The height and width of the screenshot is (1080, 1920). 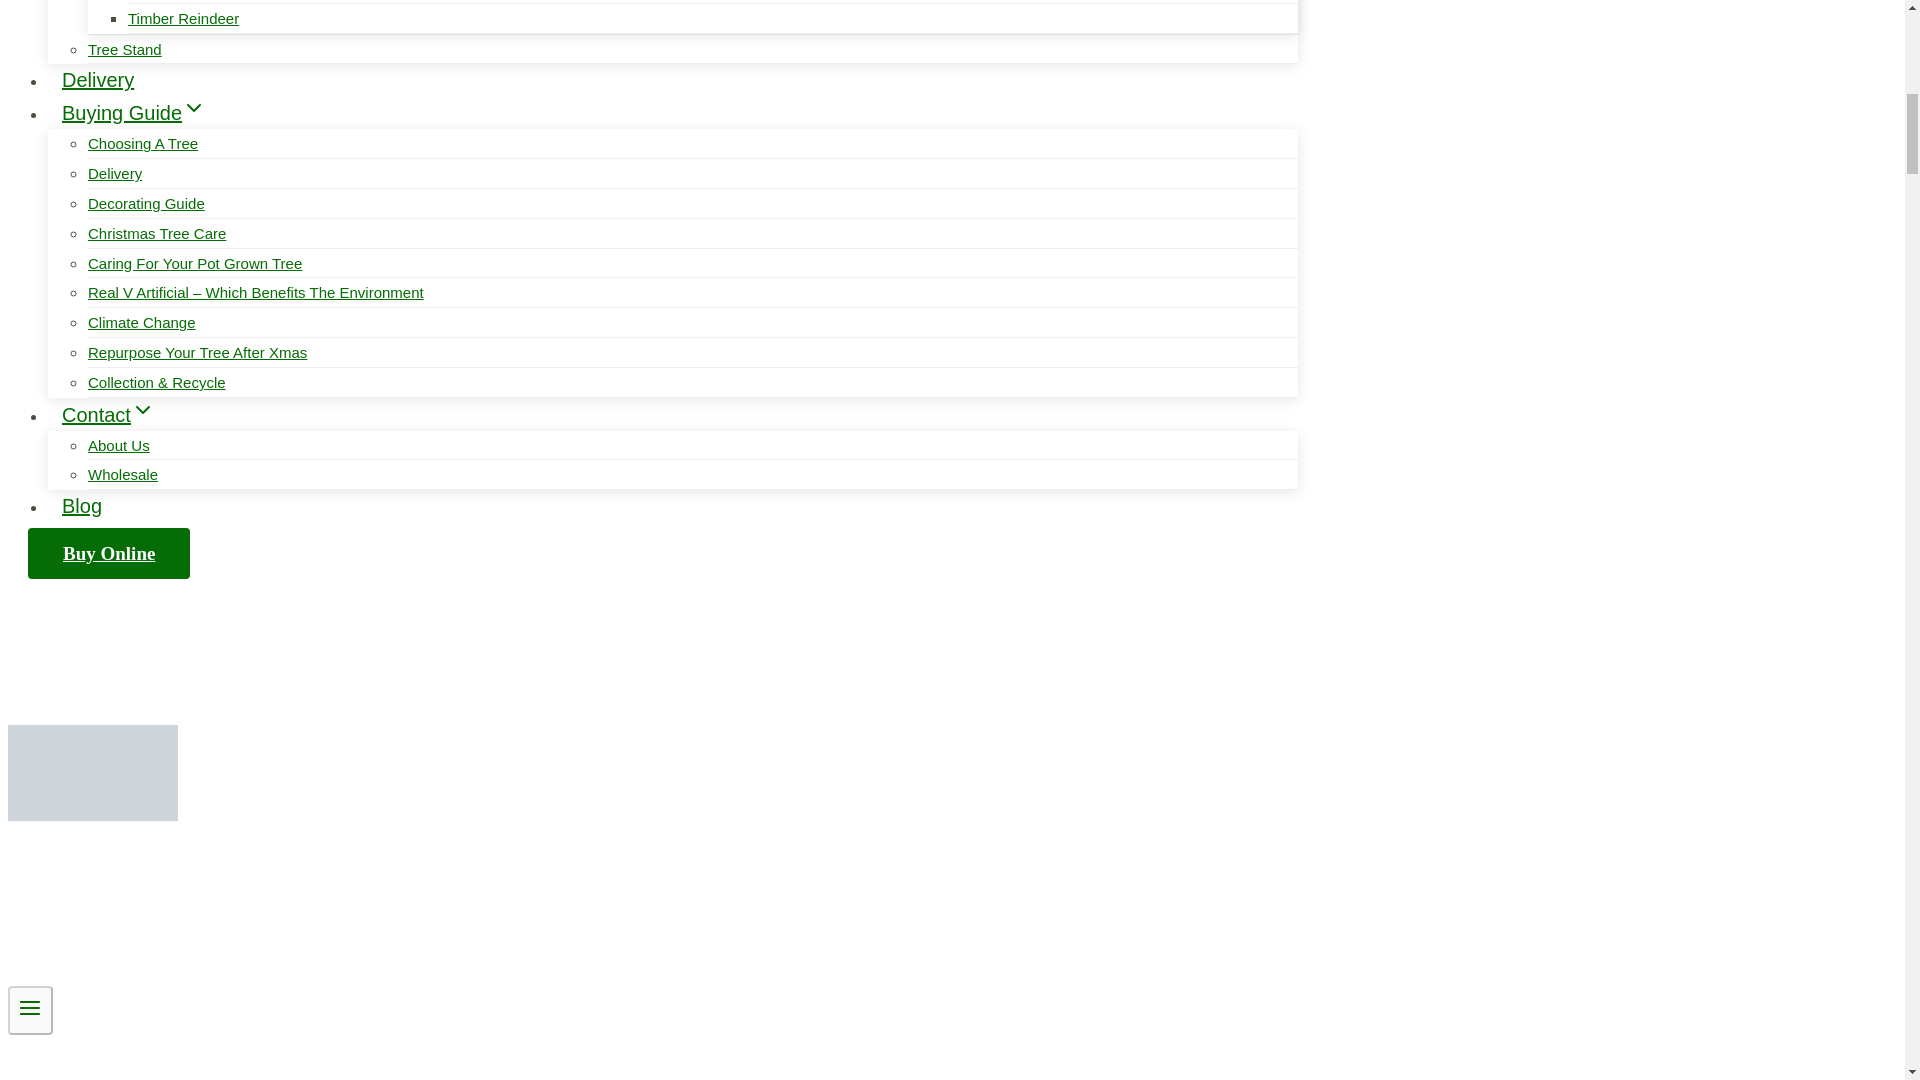 I want to click on Decorating Guide, so click(x=146, y=203).